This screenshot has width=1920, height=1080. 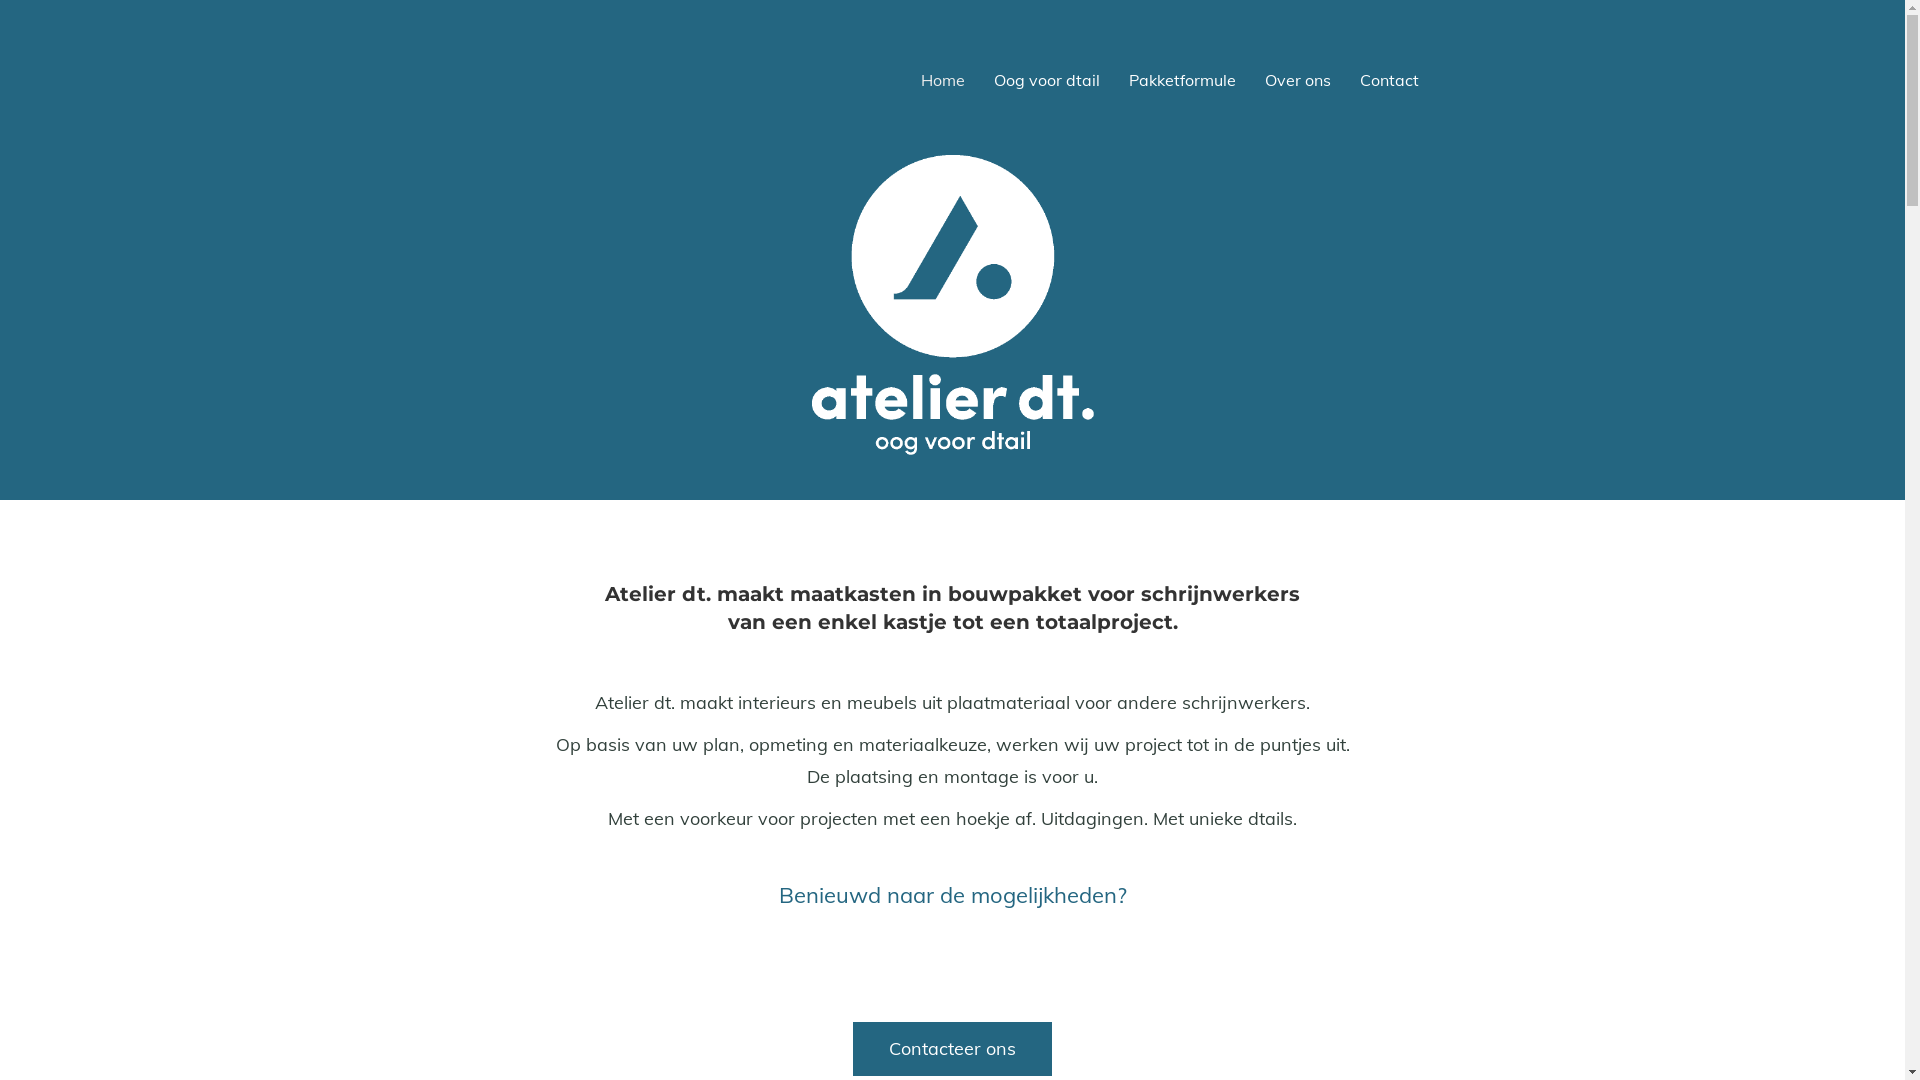 I want to click on Pakketformule, so click(x=1182, y=80).